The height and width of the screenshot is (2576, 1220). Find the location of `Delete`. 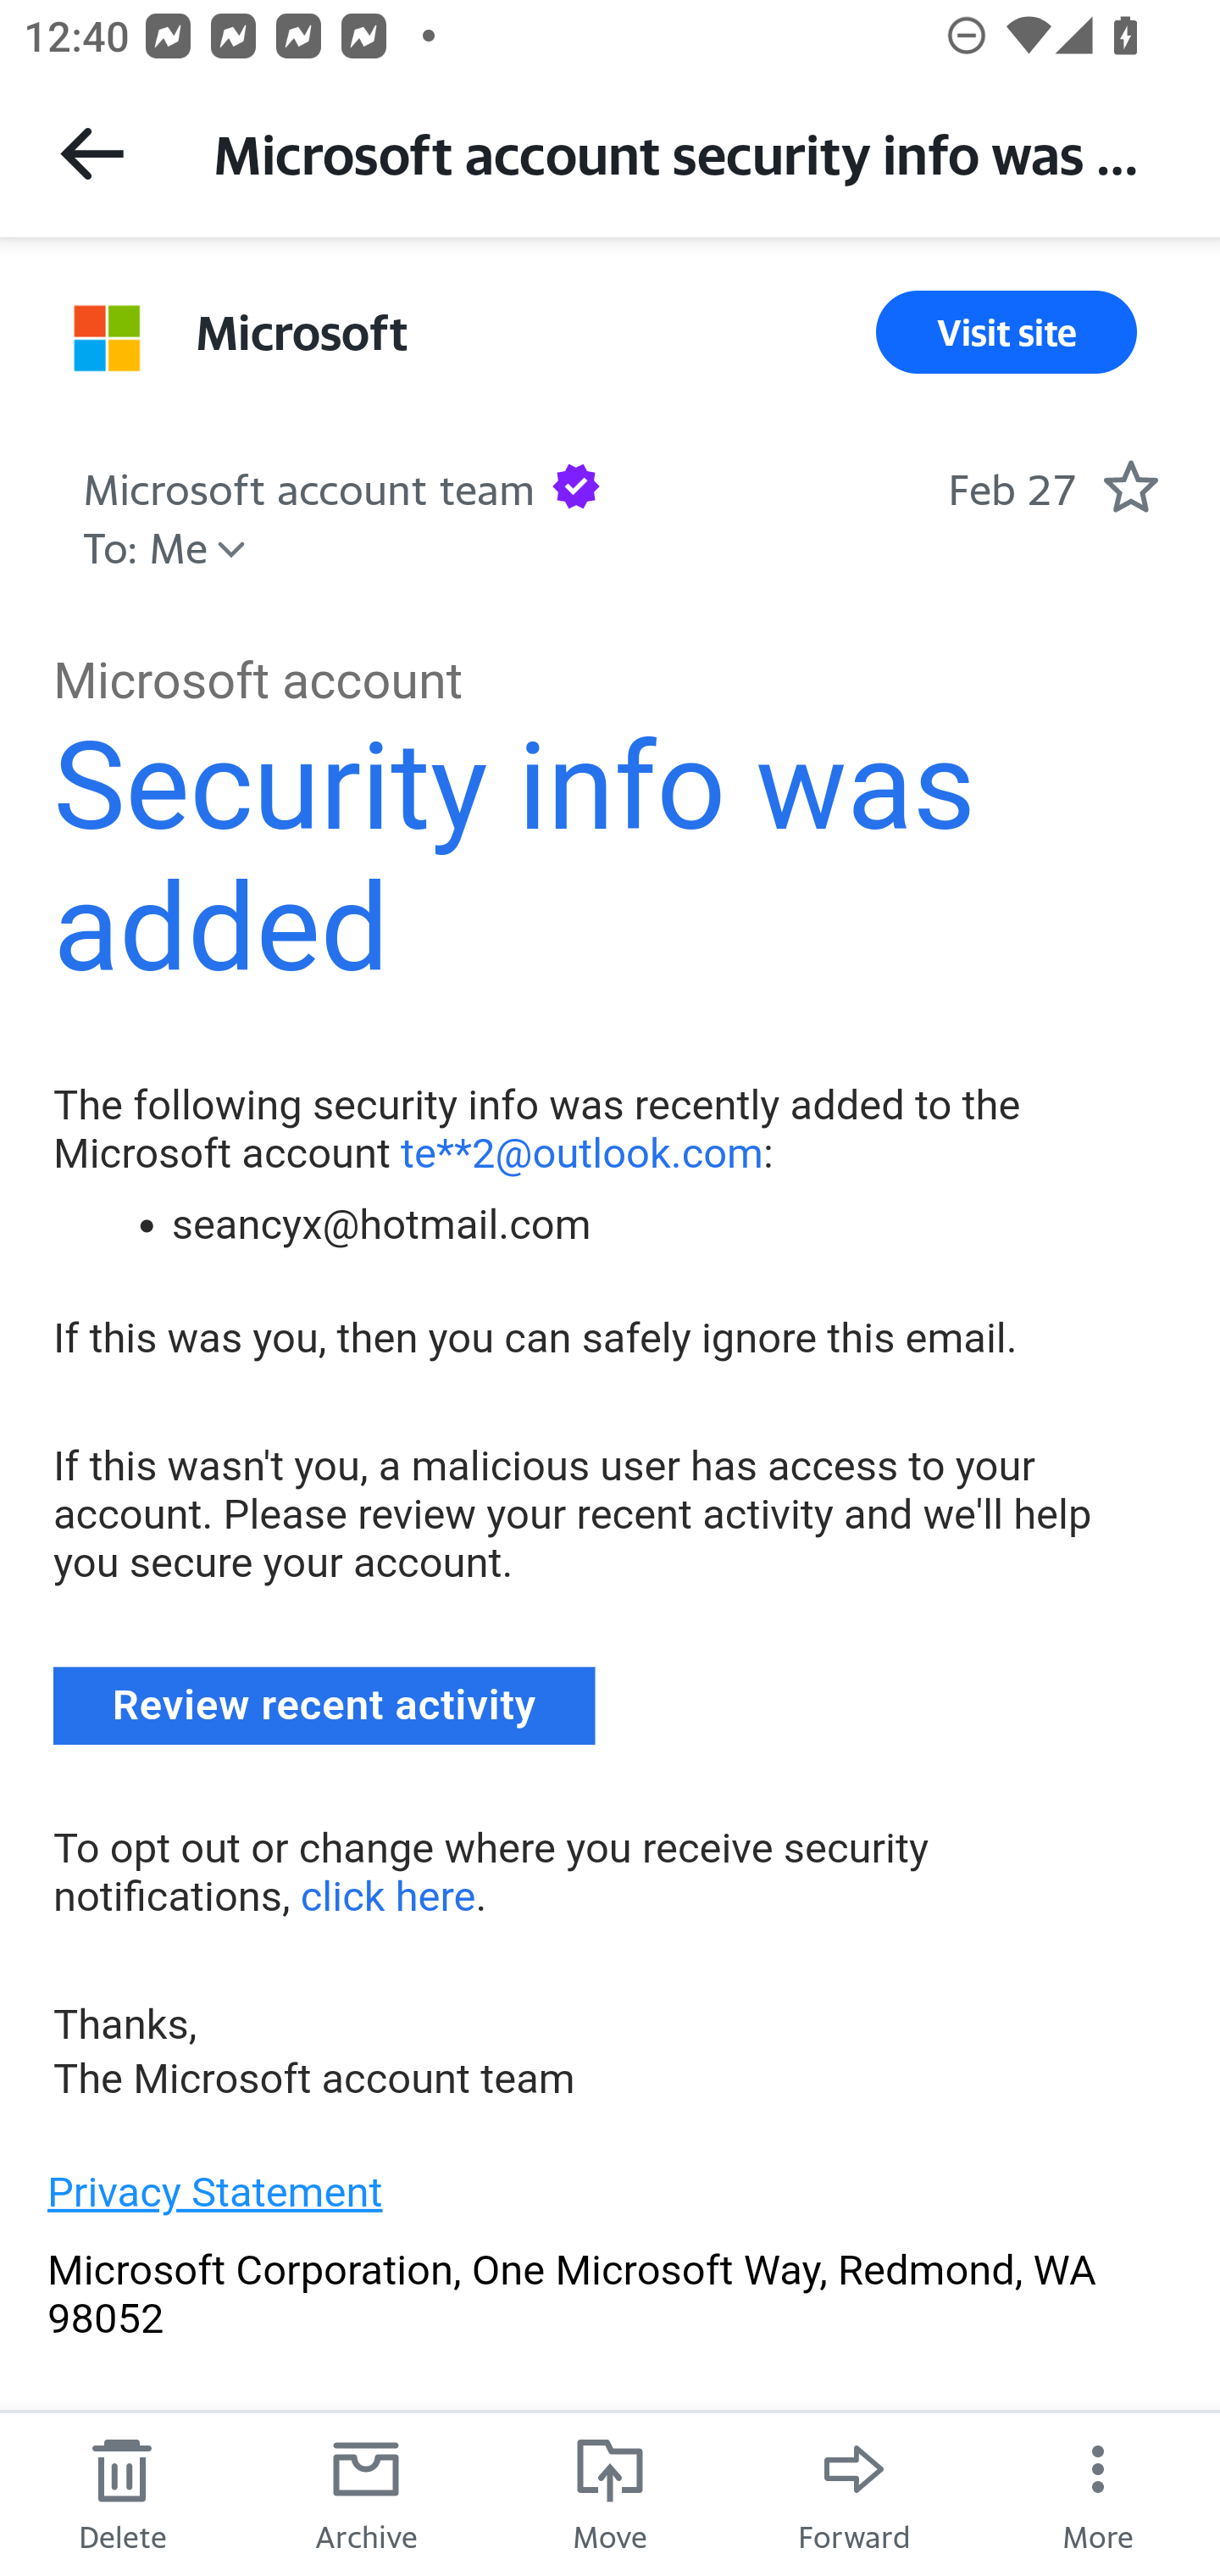

Delete is located at coordinates (122, 2493).